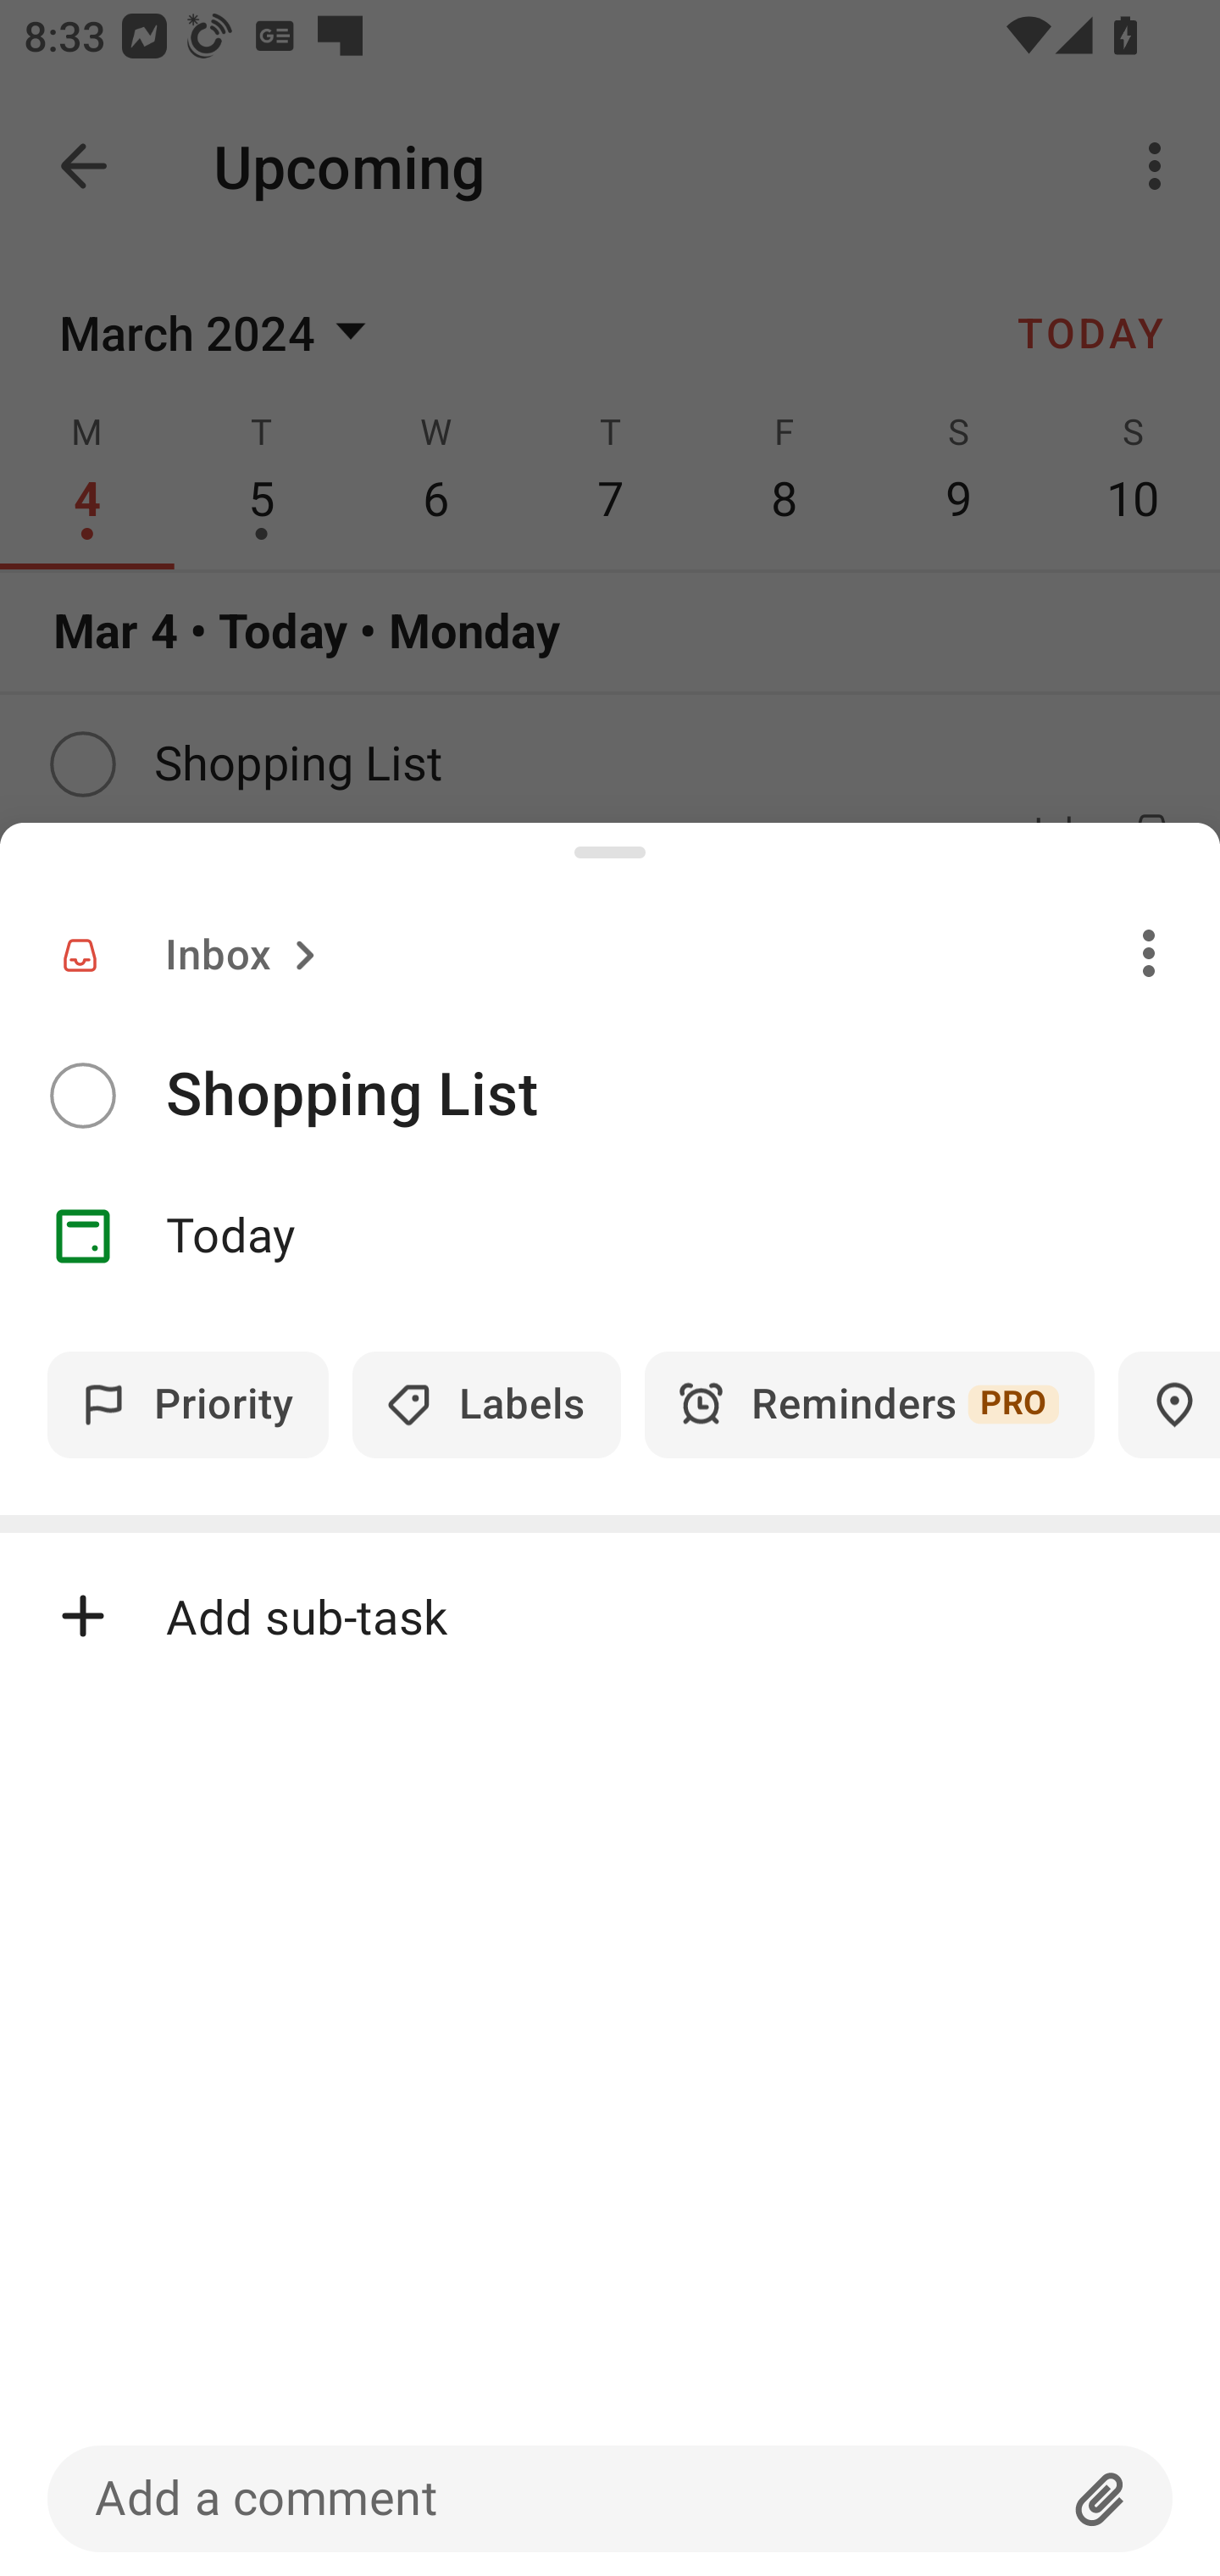  What do you see at coordinates (869, 1405) in the screenshot?
I see `Reminders PRO` at bounding box center [869, 1405].